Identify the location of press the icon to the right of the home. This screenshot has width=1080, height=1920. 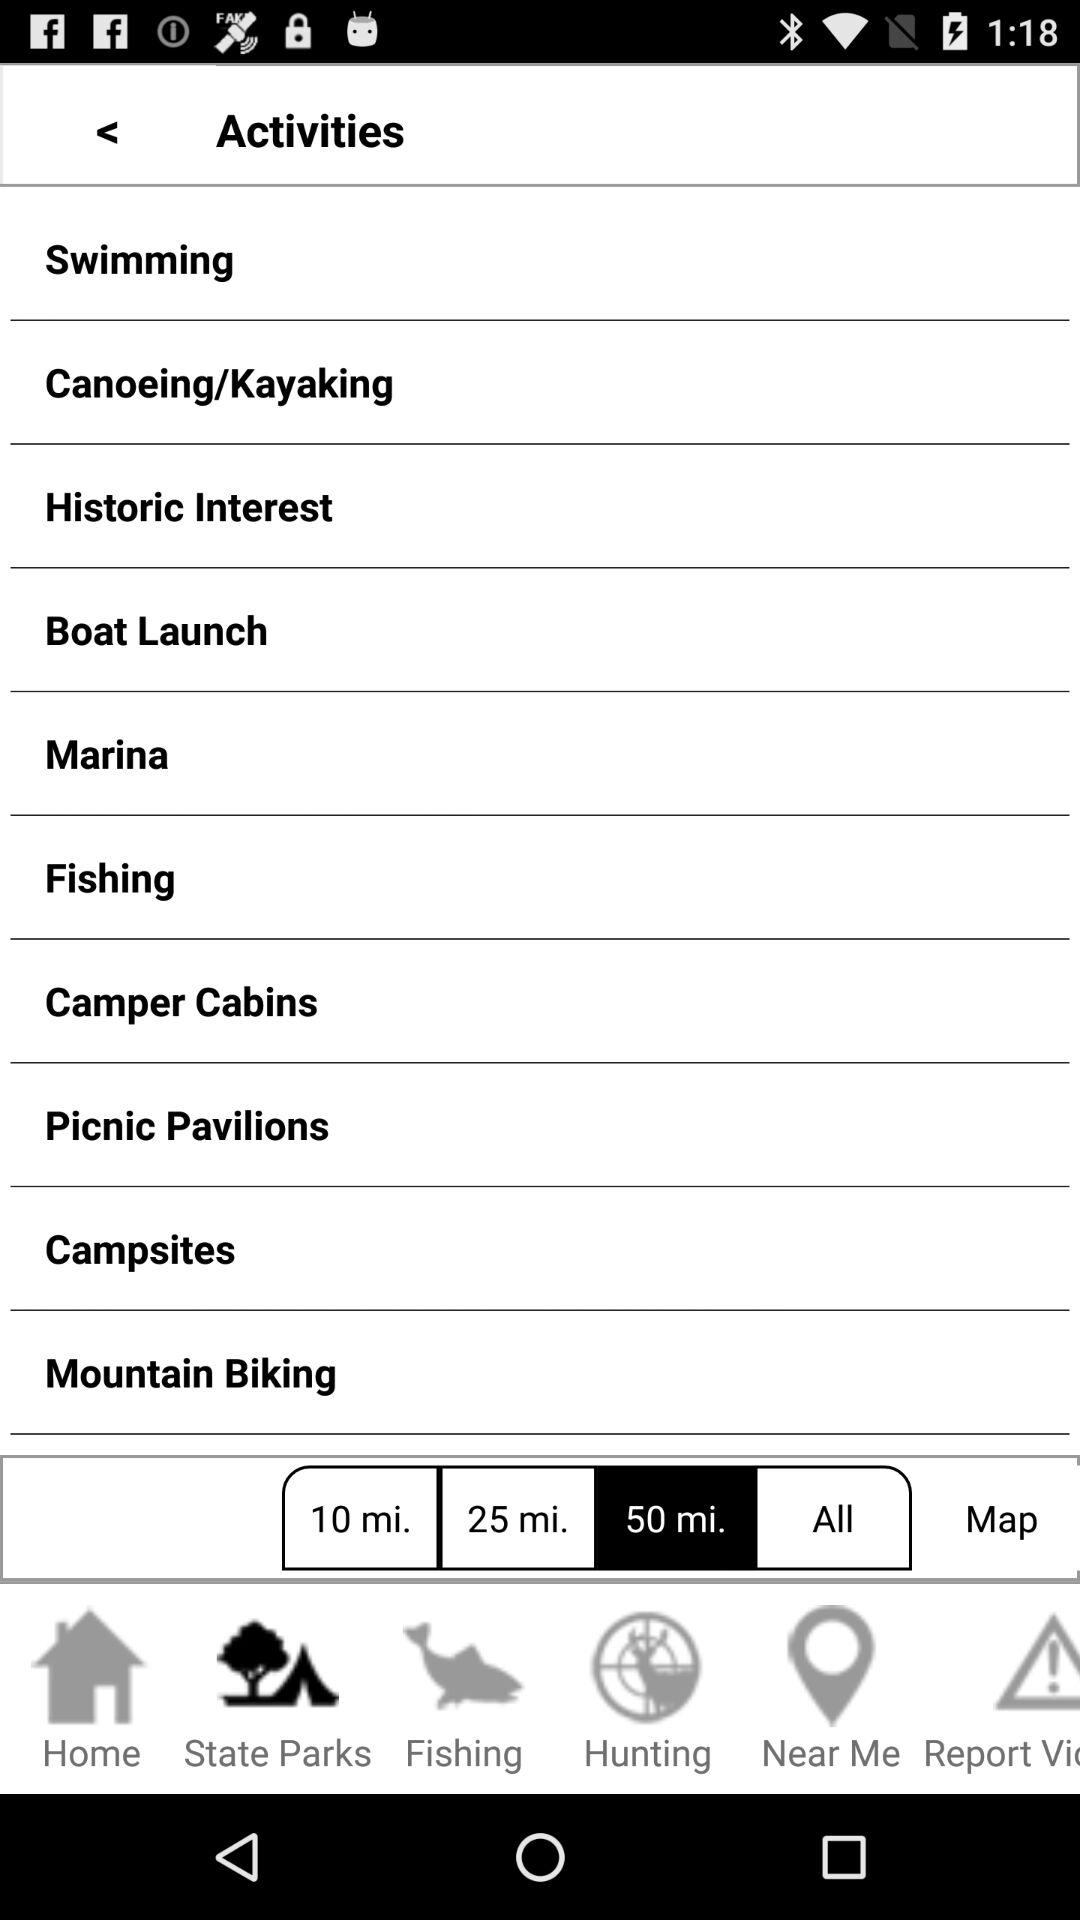
(278, 1690).